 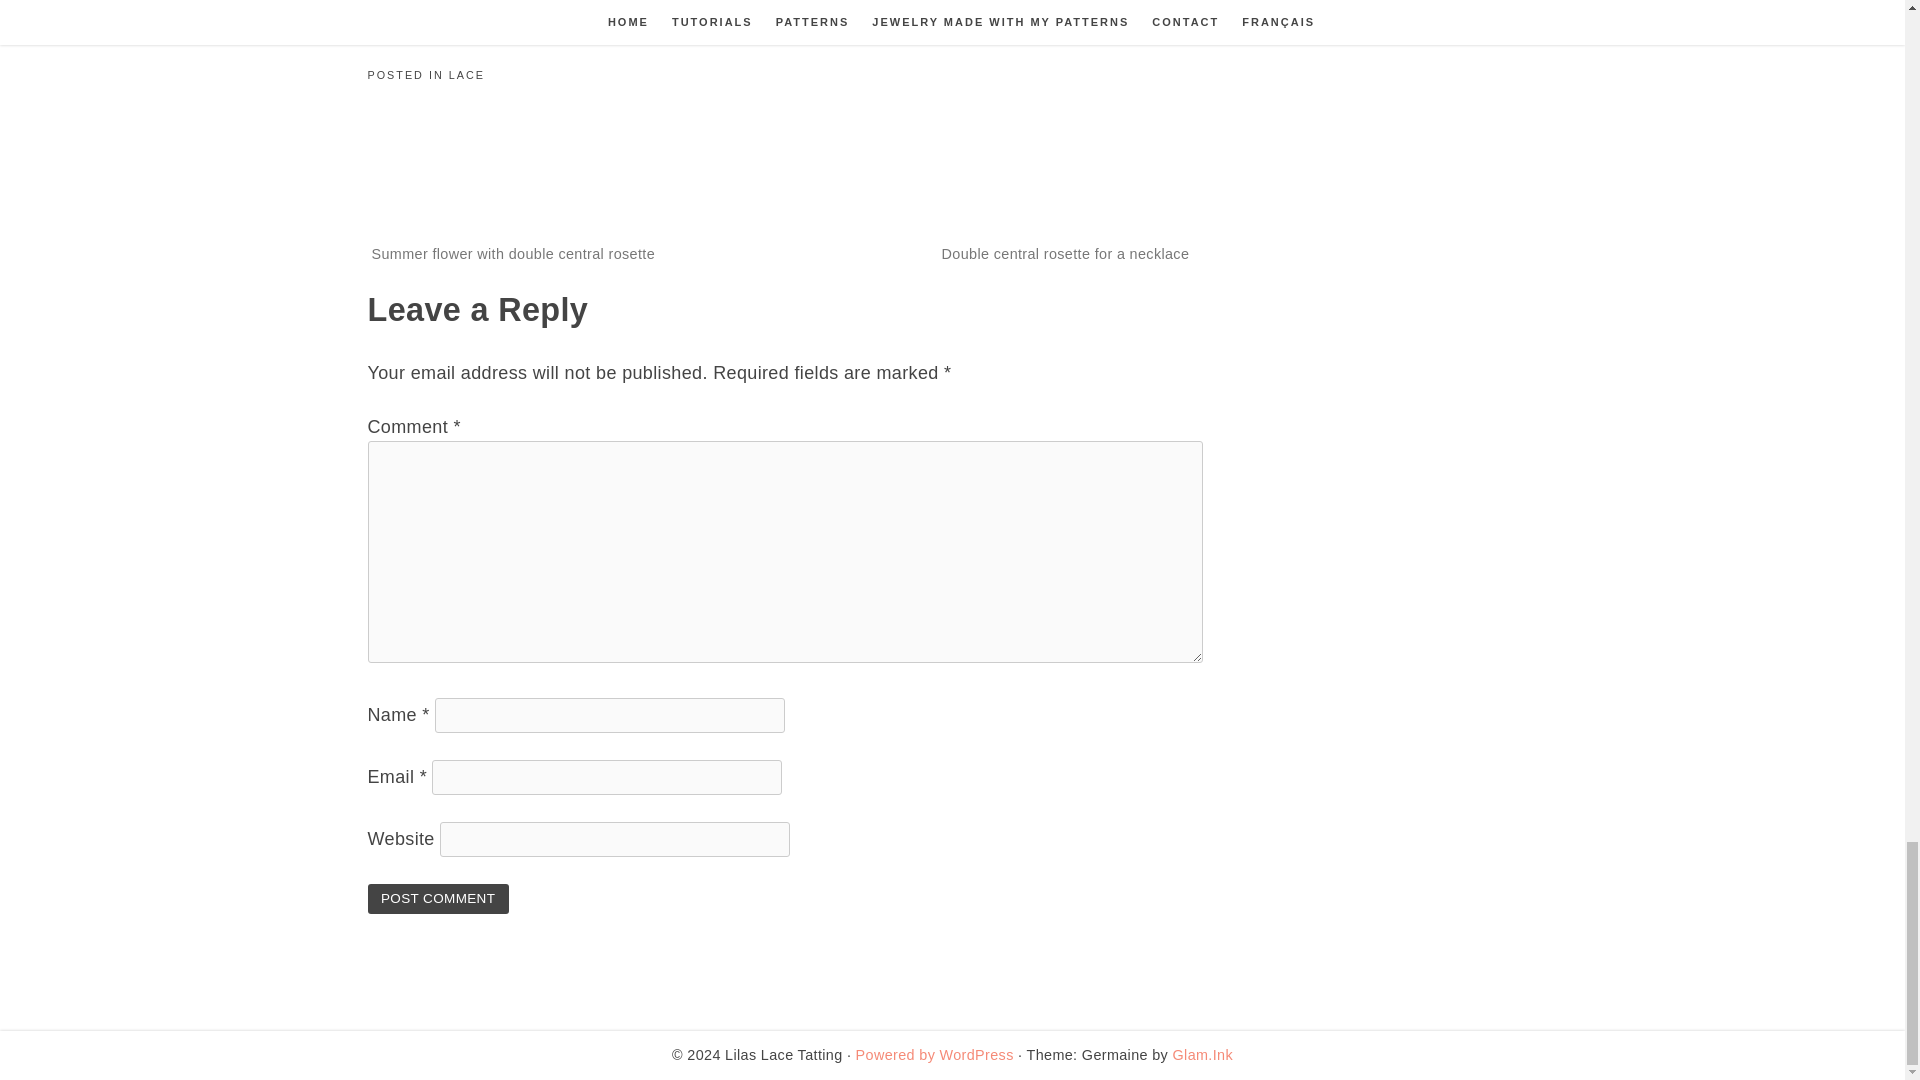 What do you see at coordinates (467, 75) in the screenshot?
I see `LACE` at bounding box center [467, 75].